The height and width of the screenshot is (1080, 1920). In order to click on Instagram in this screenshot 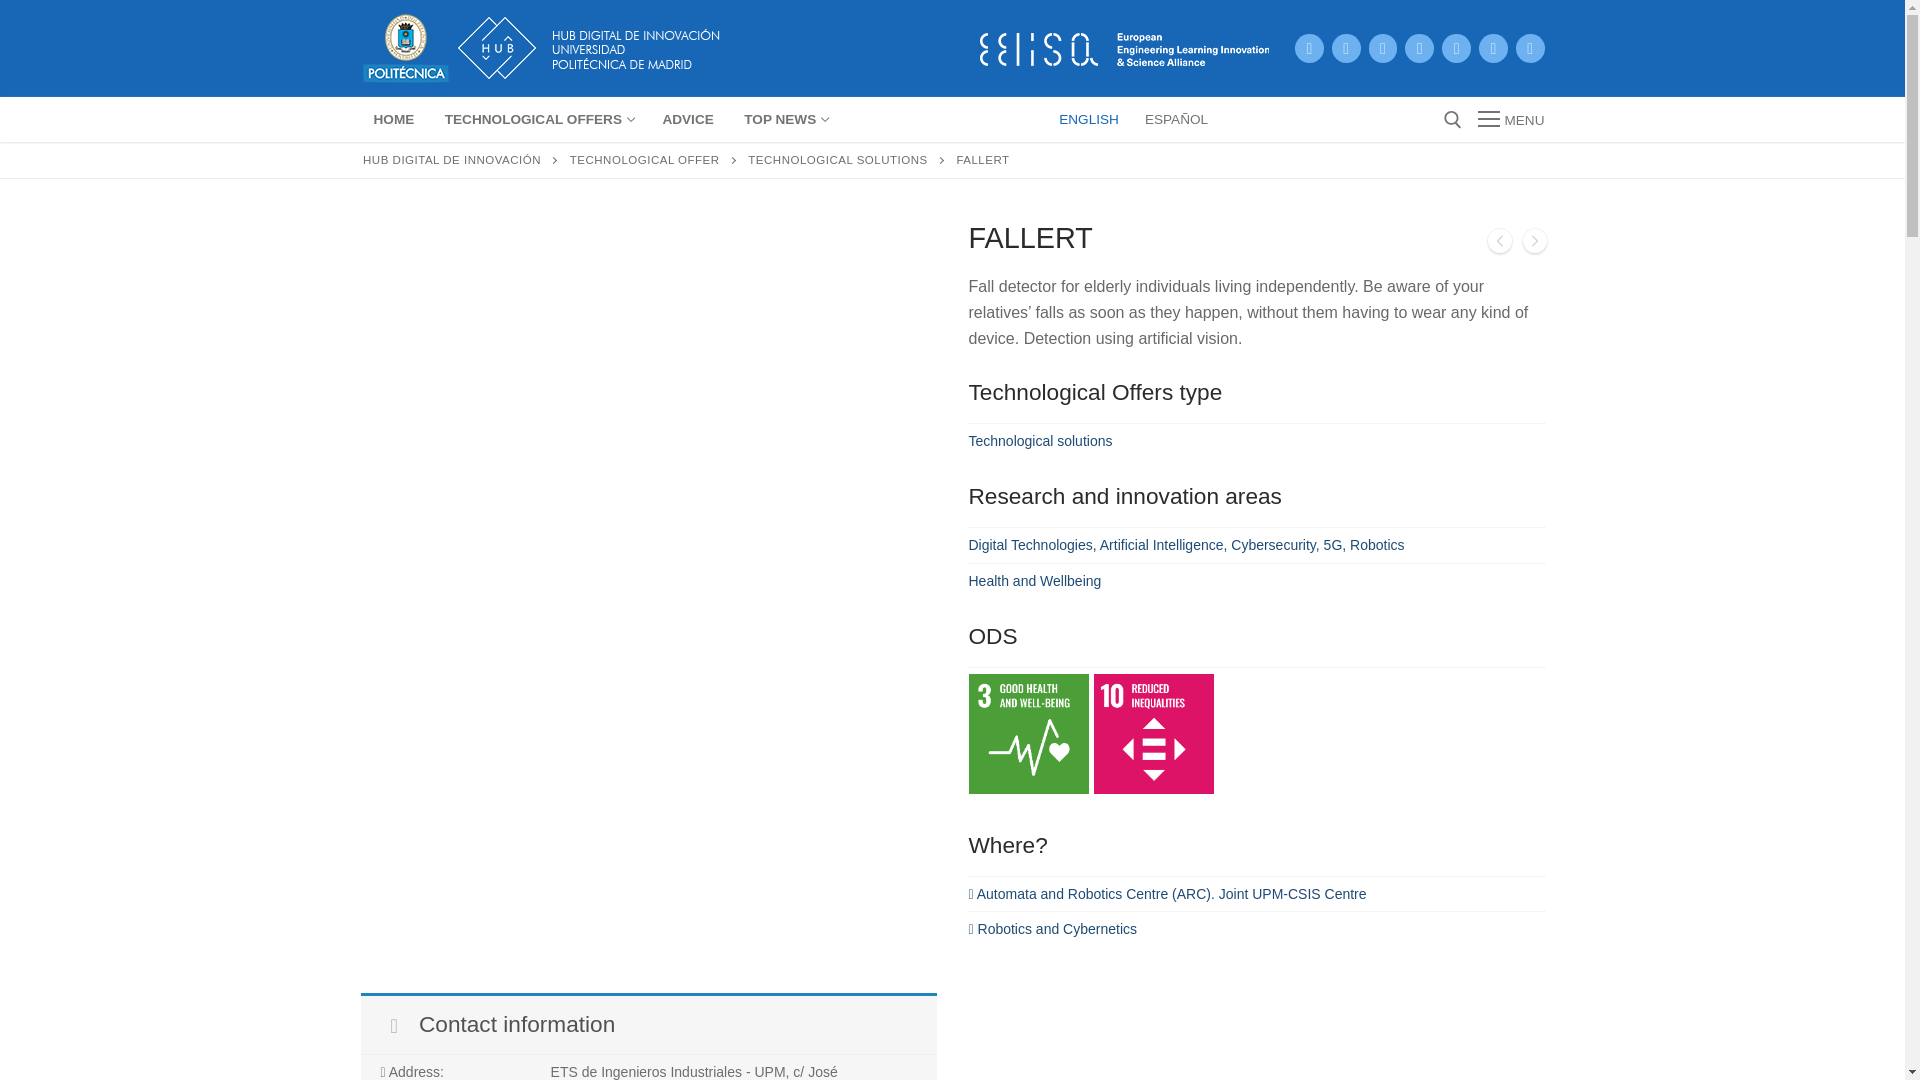, I will do `click(1420, 48)`.